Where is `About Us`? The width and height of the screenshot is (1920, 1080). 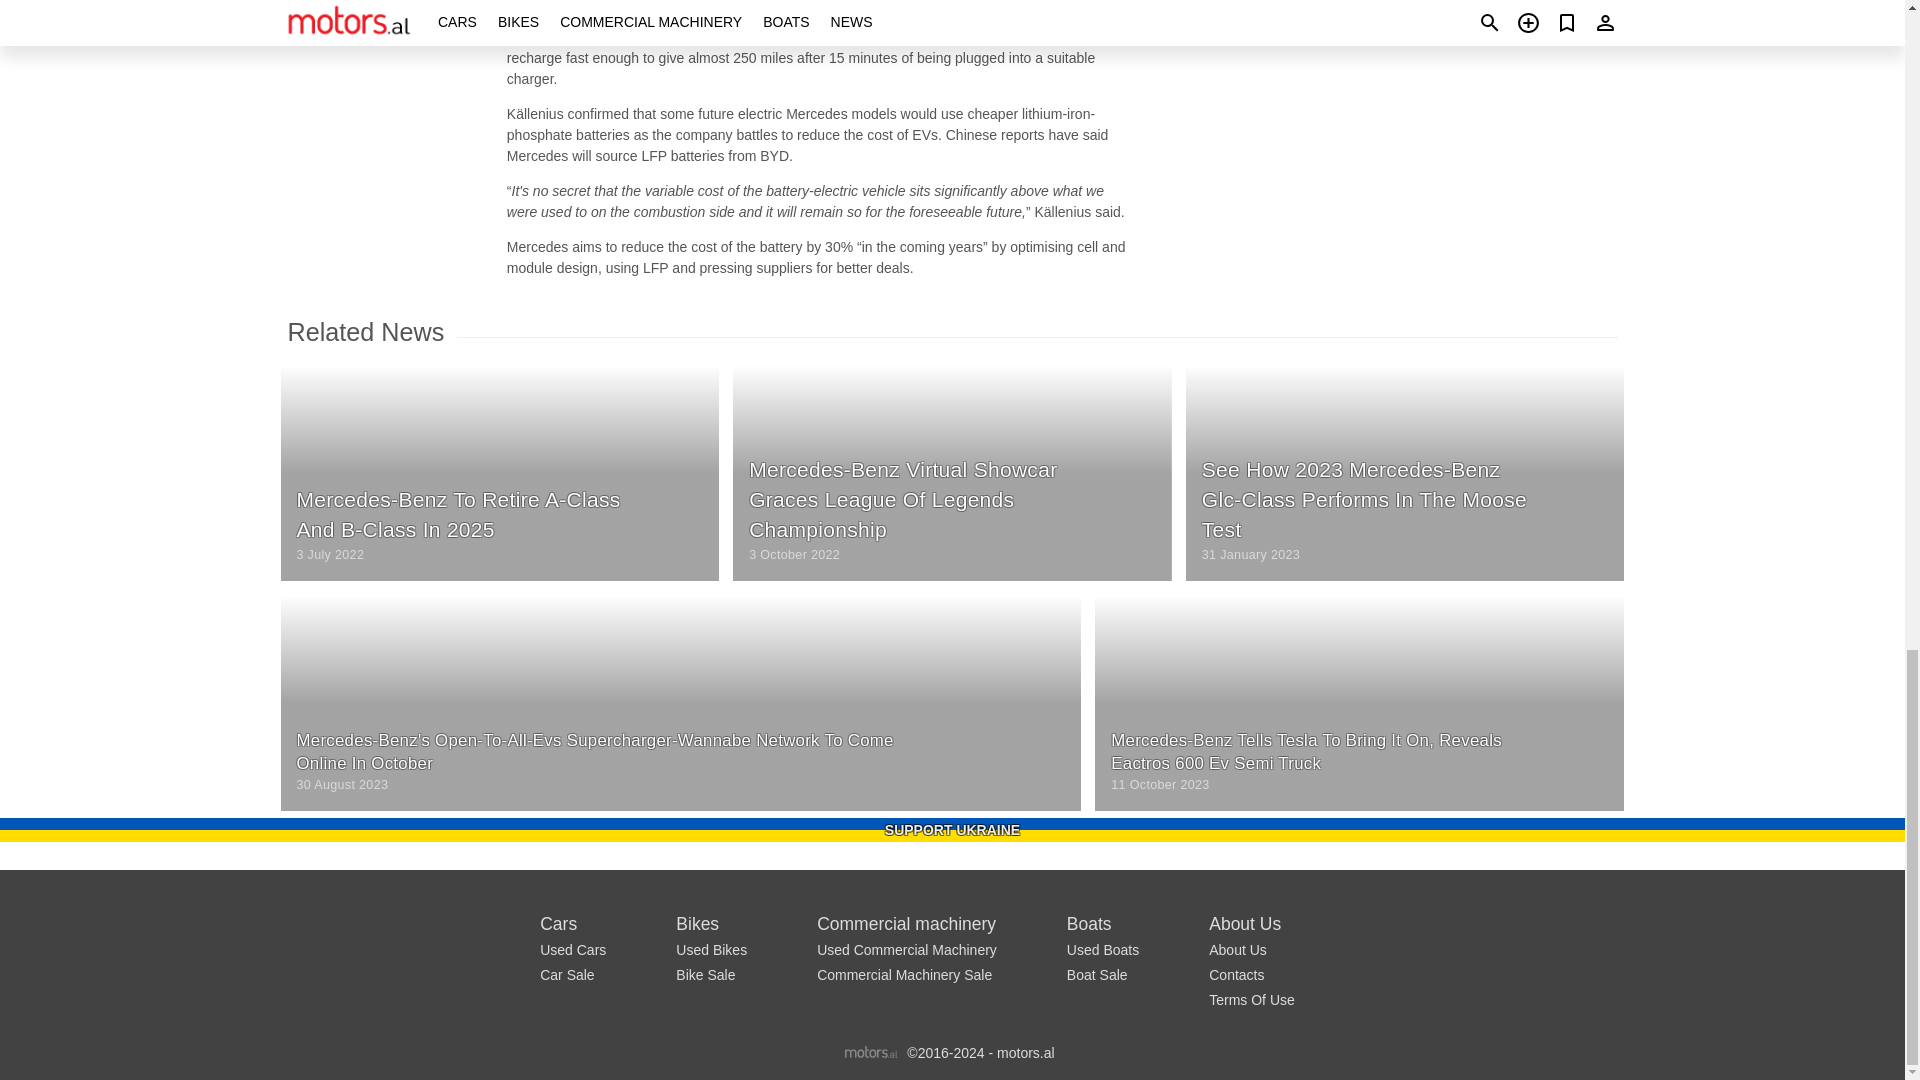
About Us is located at coordinates (1238, 949).